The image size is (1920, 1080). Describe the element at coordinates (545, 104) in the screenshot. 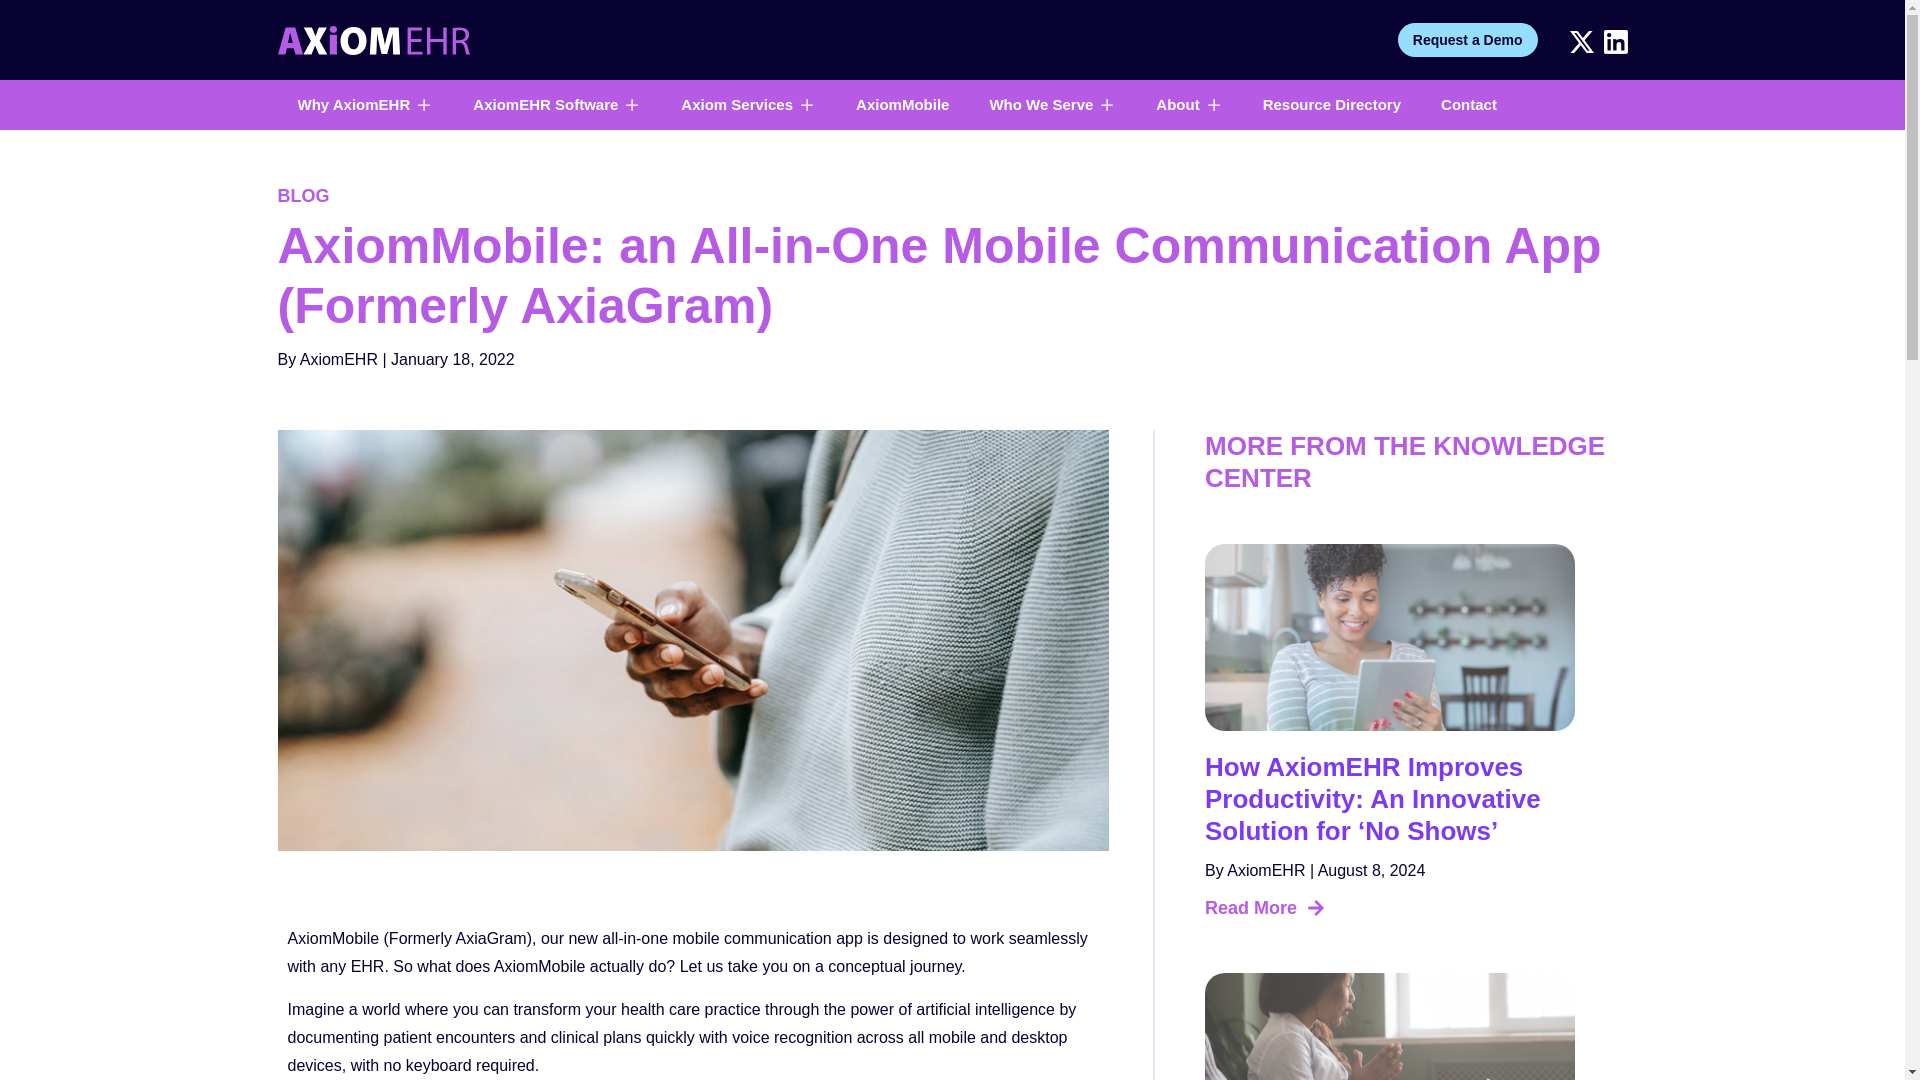

I see `AxiomEHR Software` at that location.